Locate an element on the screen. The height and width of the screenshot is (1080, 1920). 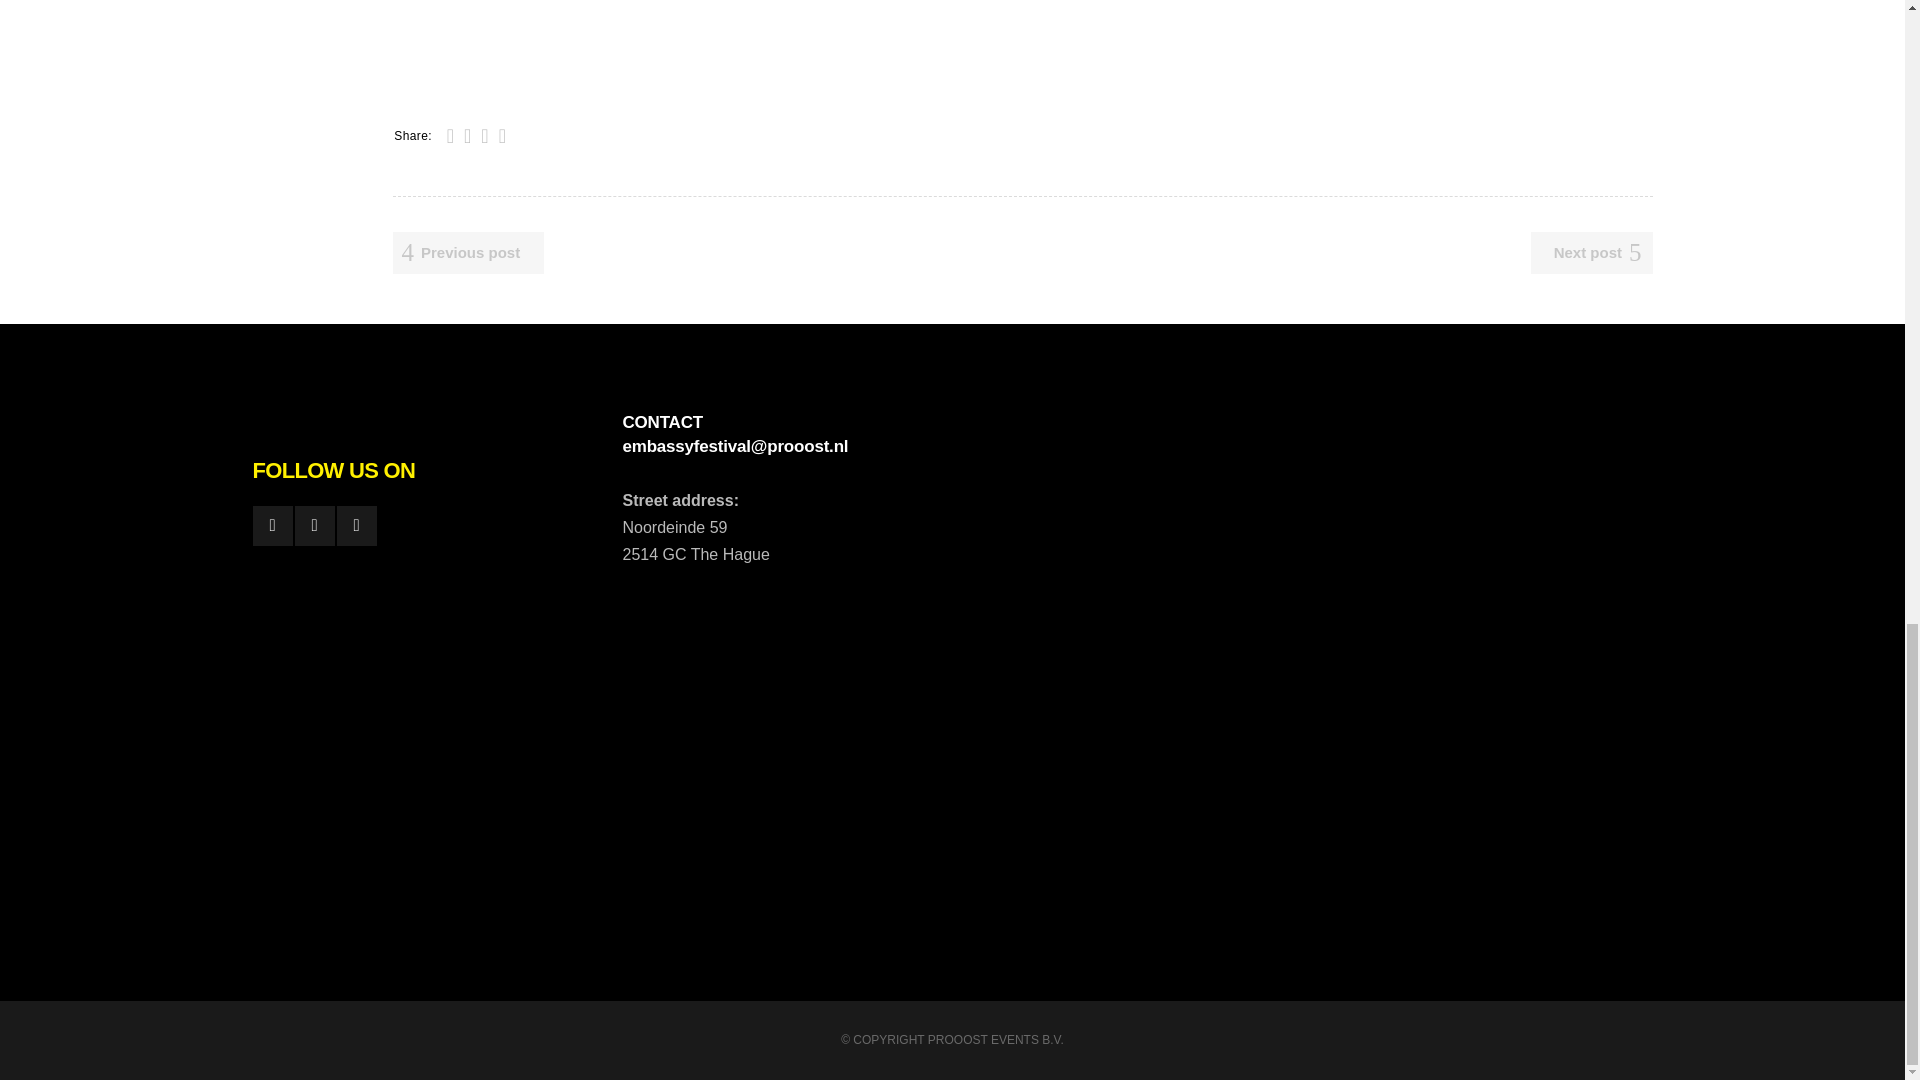
Share on Pinterest is located at coordinates (502, 136).